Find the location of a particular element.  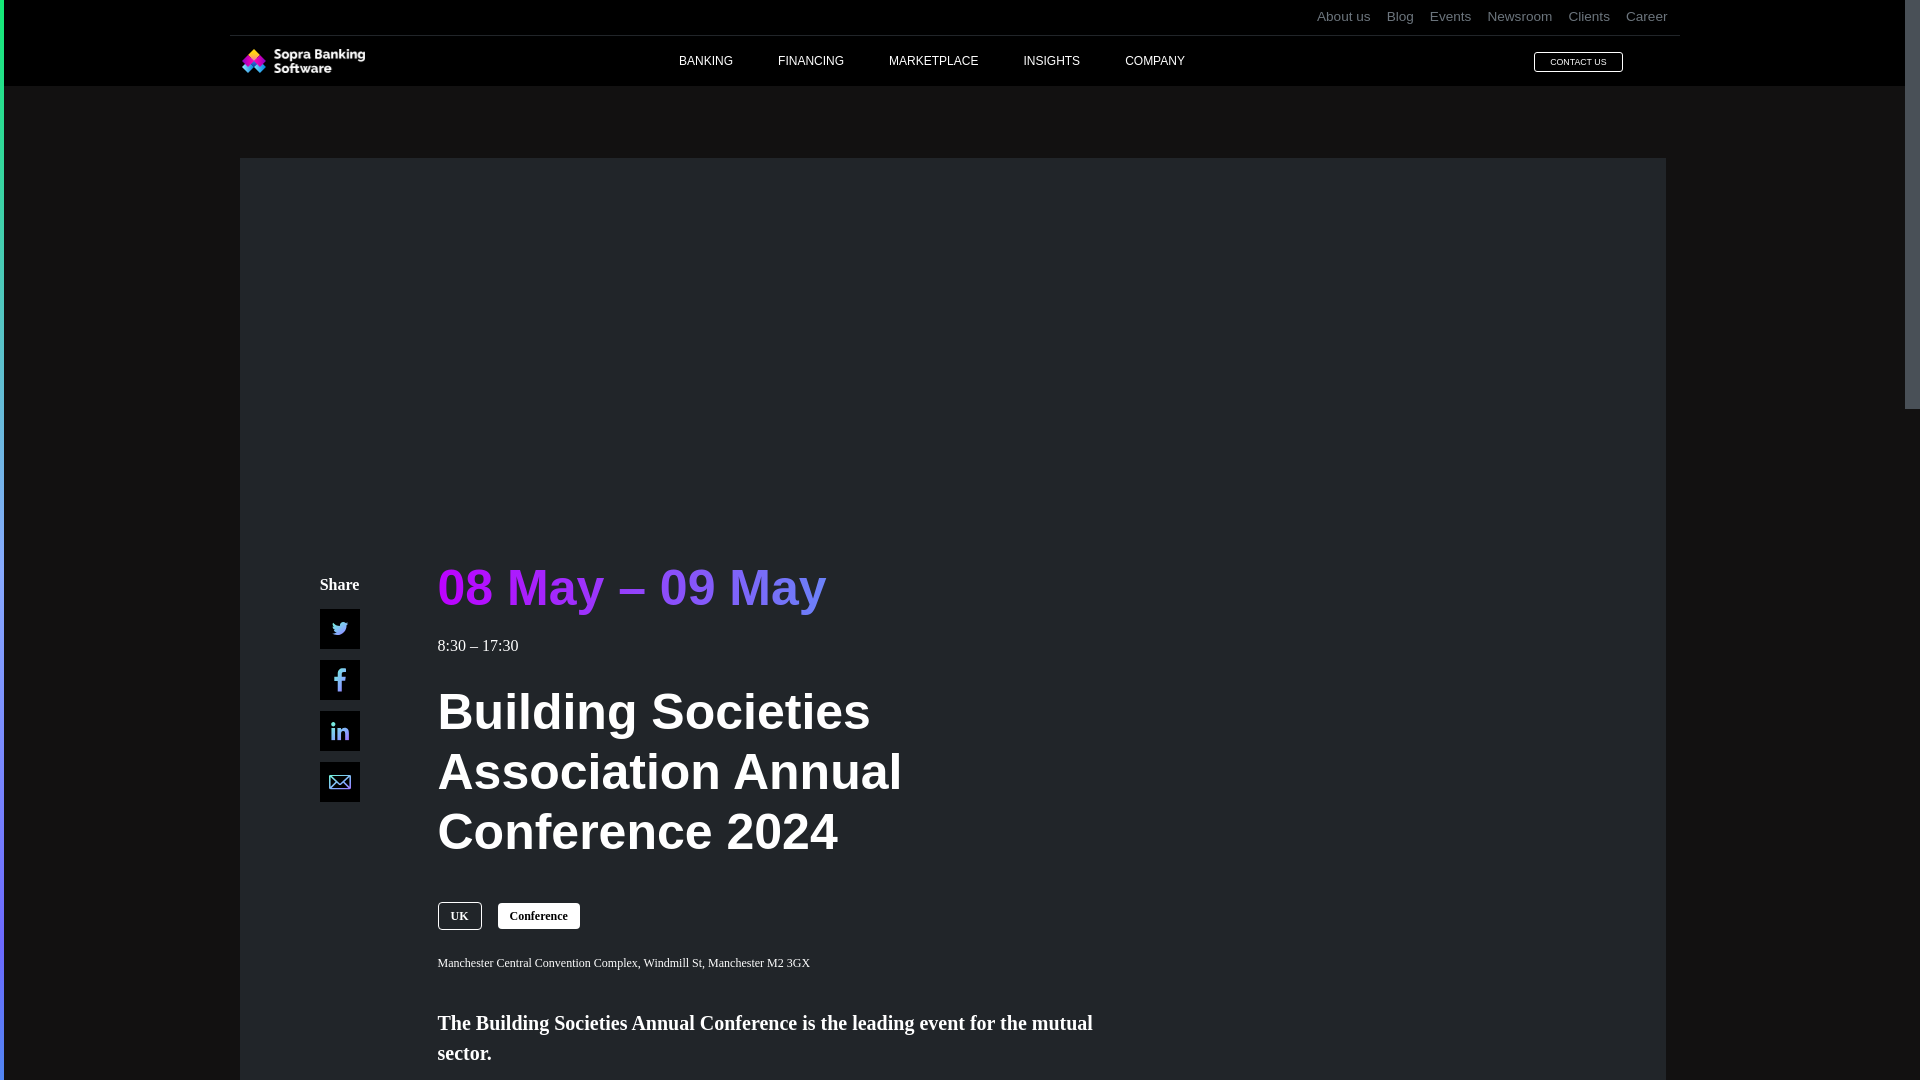

MARKETPLACE is located at coordinates (956, 60).